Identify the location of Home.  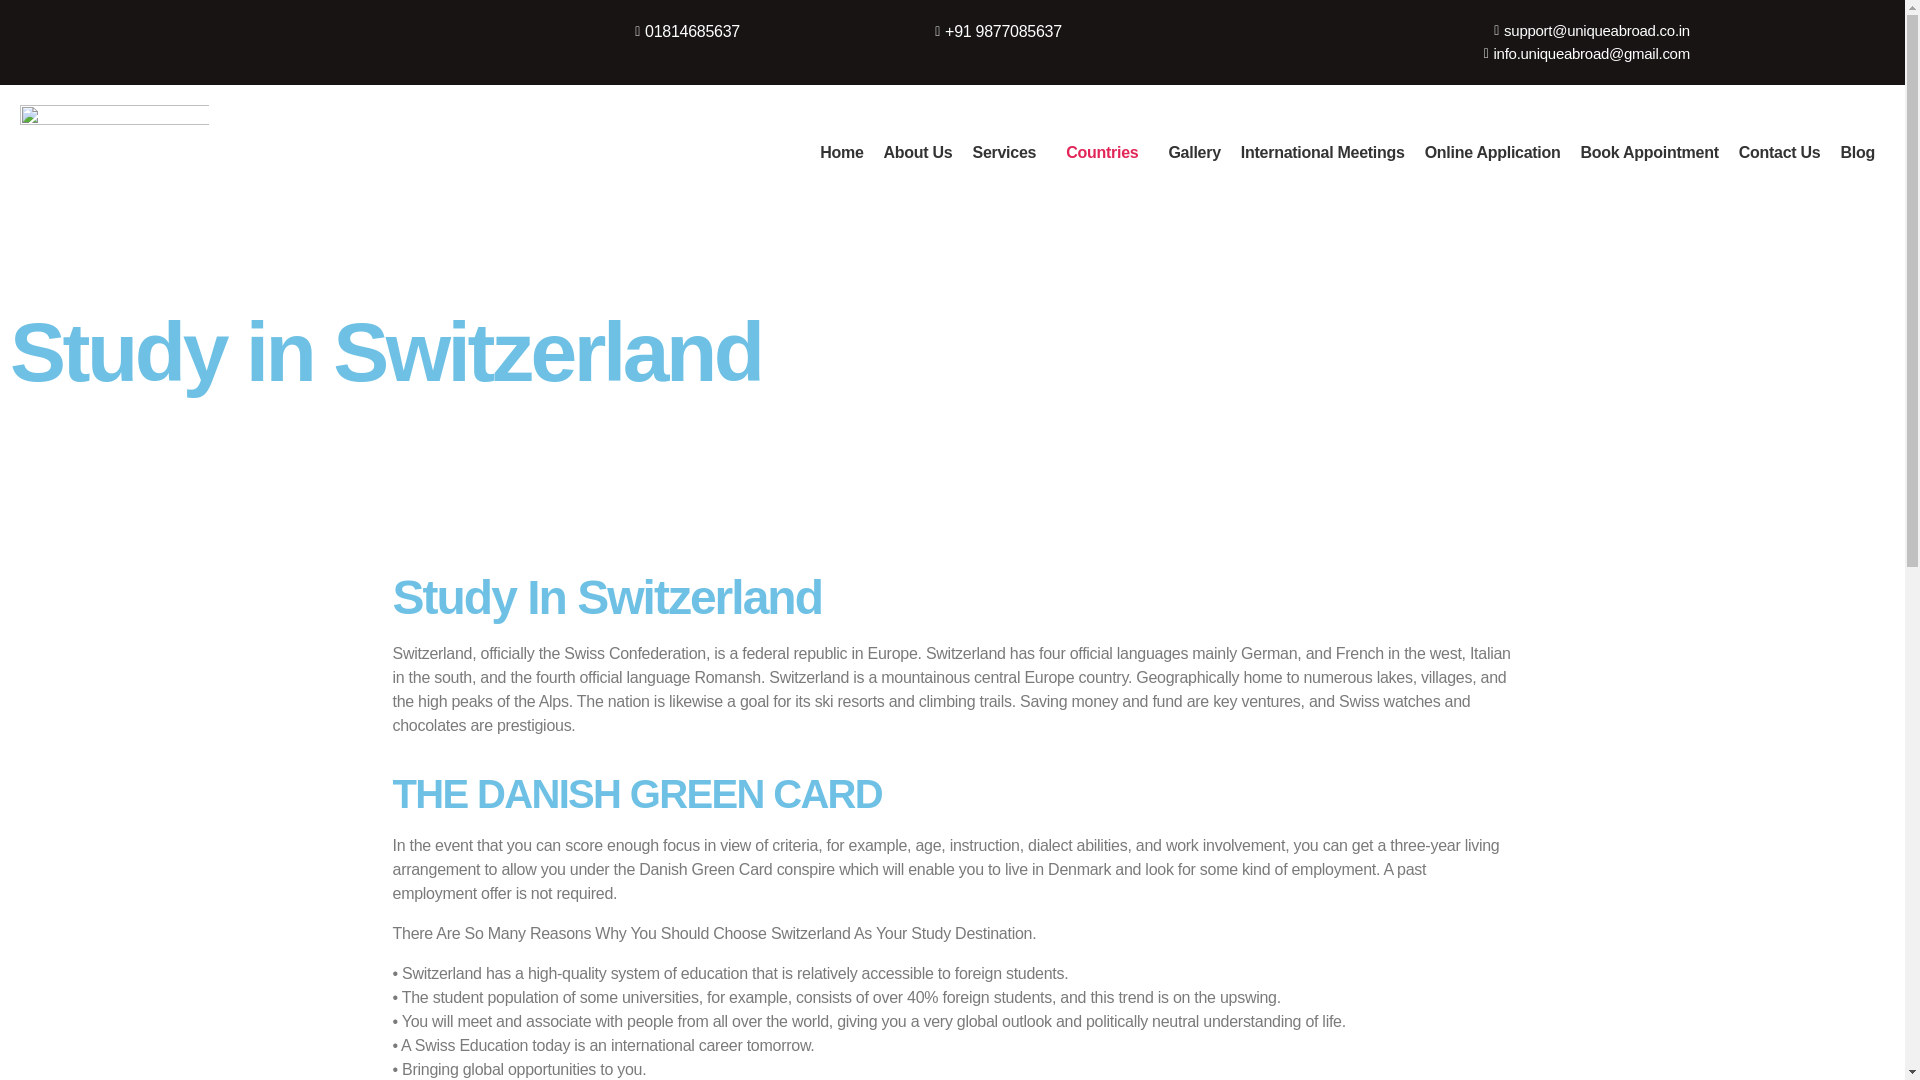
(842, 152).